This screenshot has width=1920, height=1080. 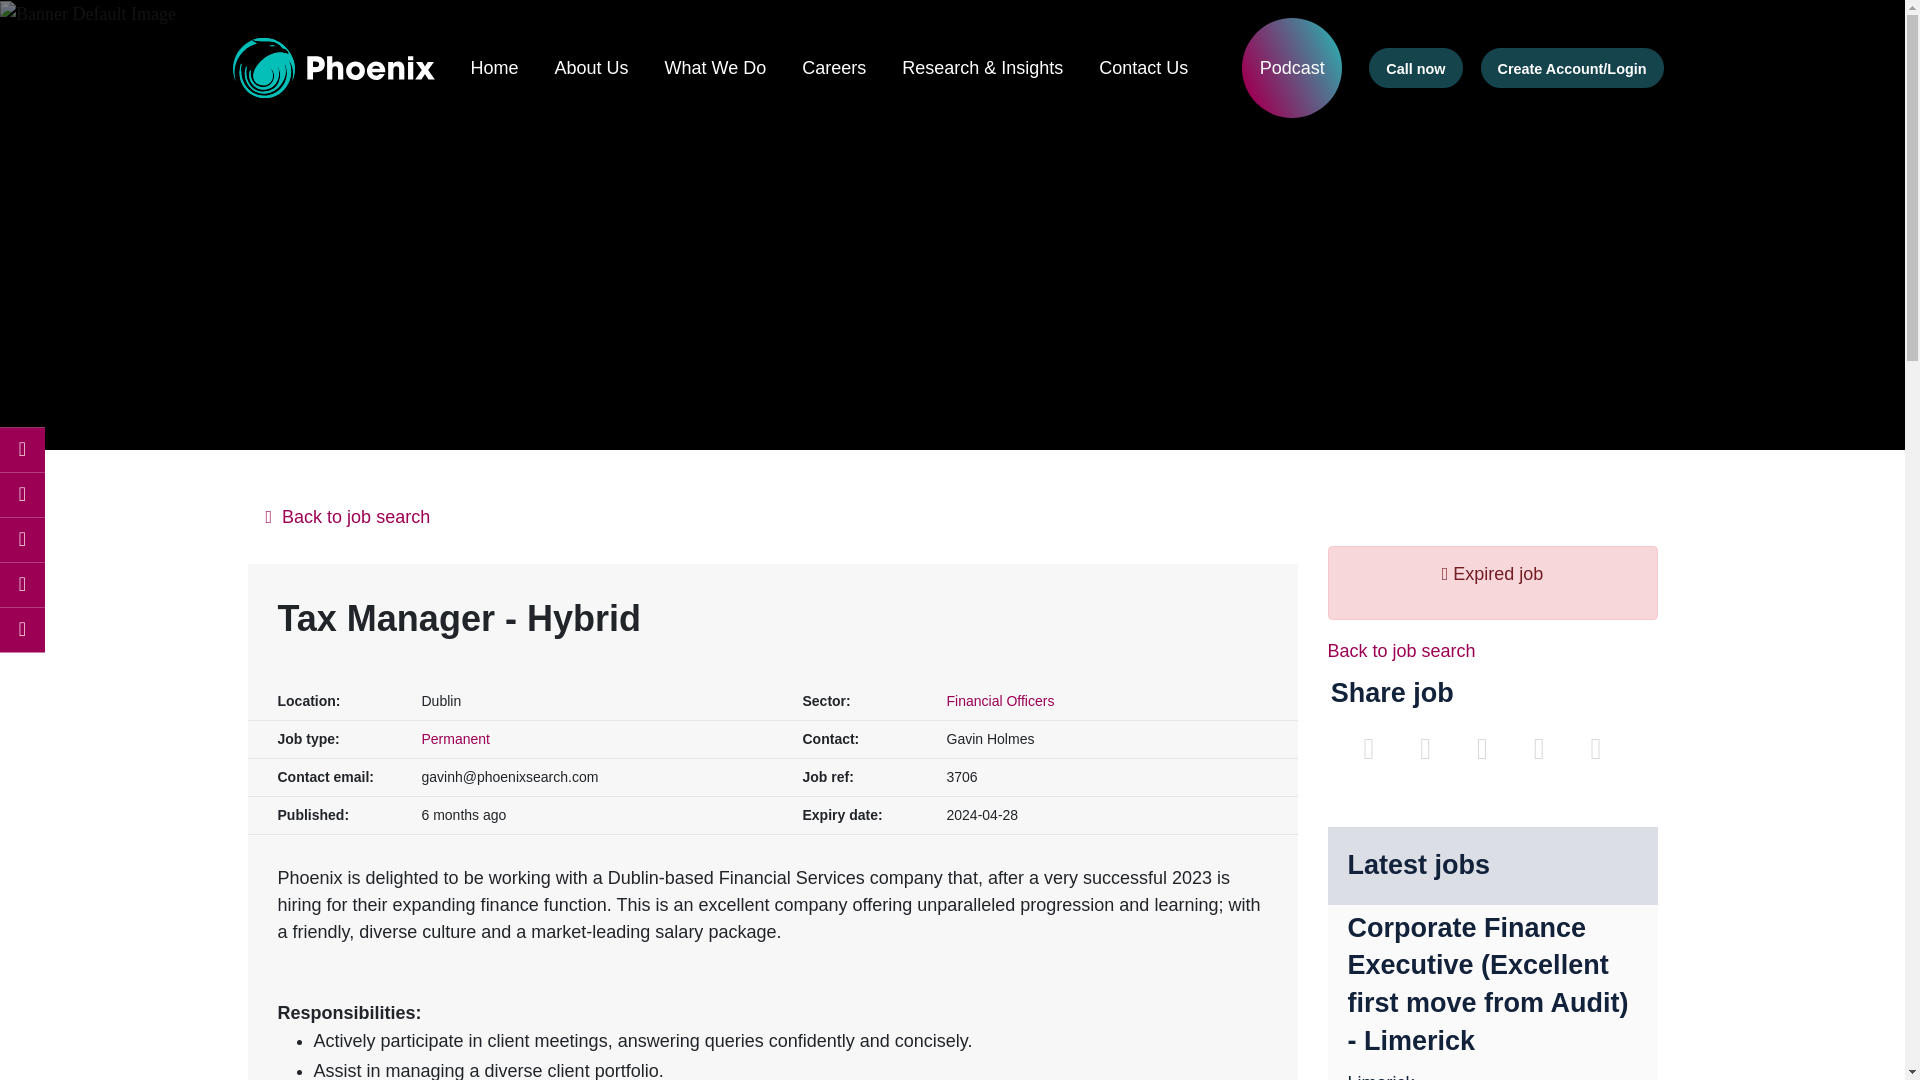 I want to click on Call now, so click(x=1414, y=67).